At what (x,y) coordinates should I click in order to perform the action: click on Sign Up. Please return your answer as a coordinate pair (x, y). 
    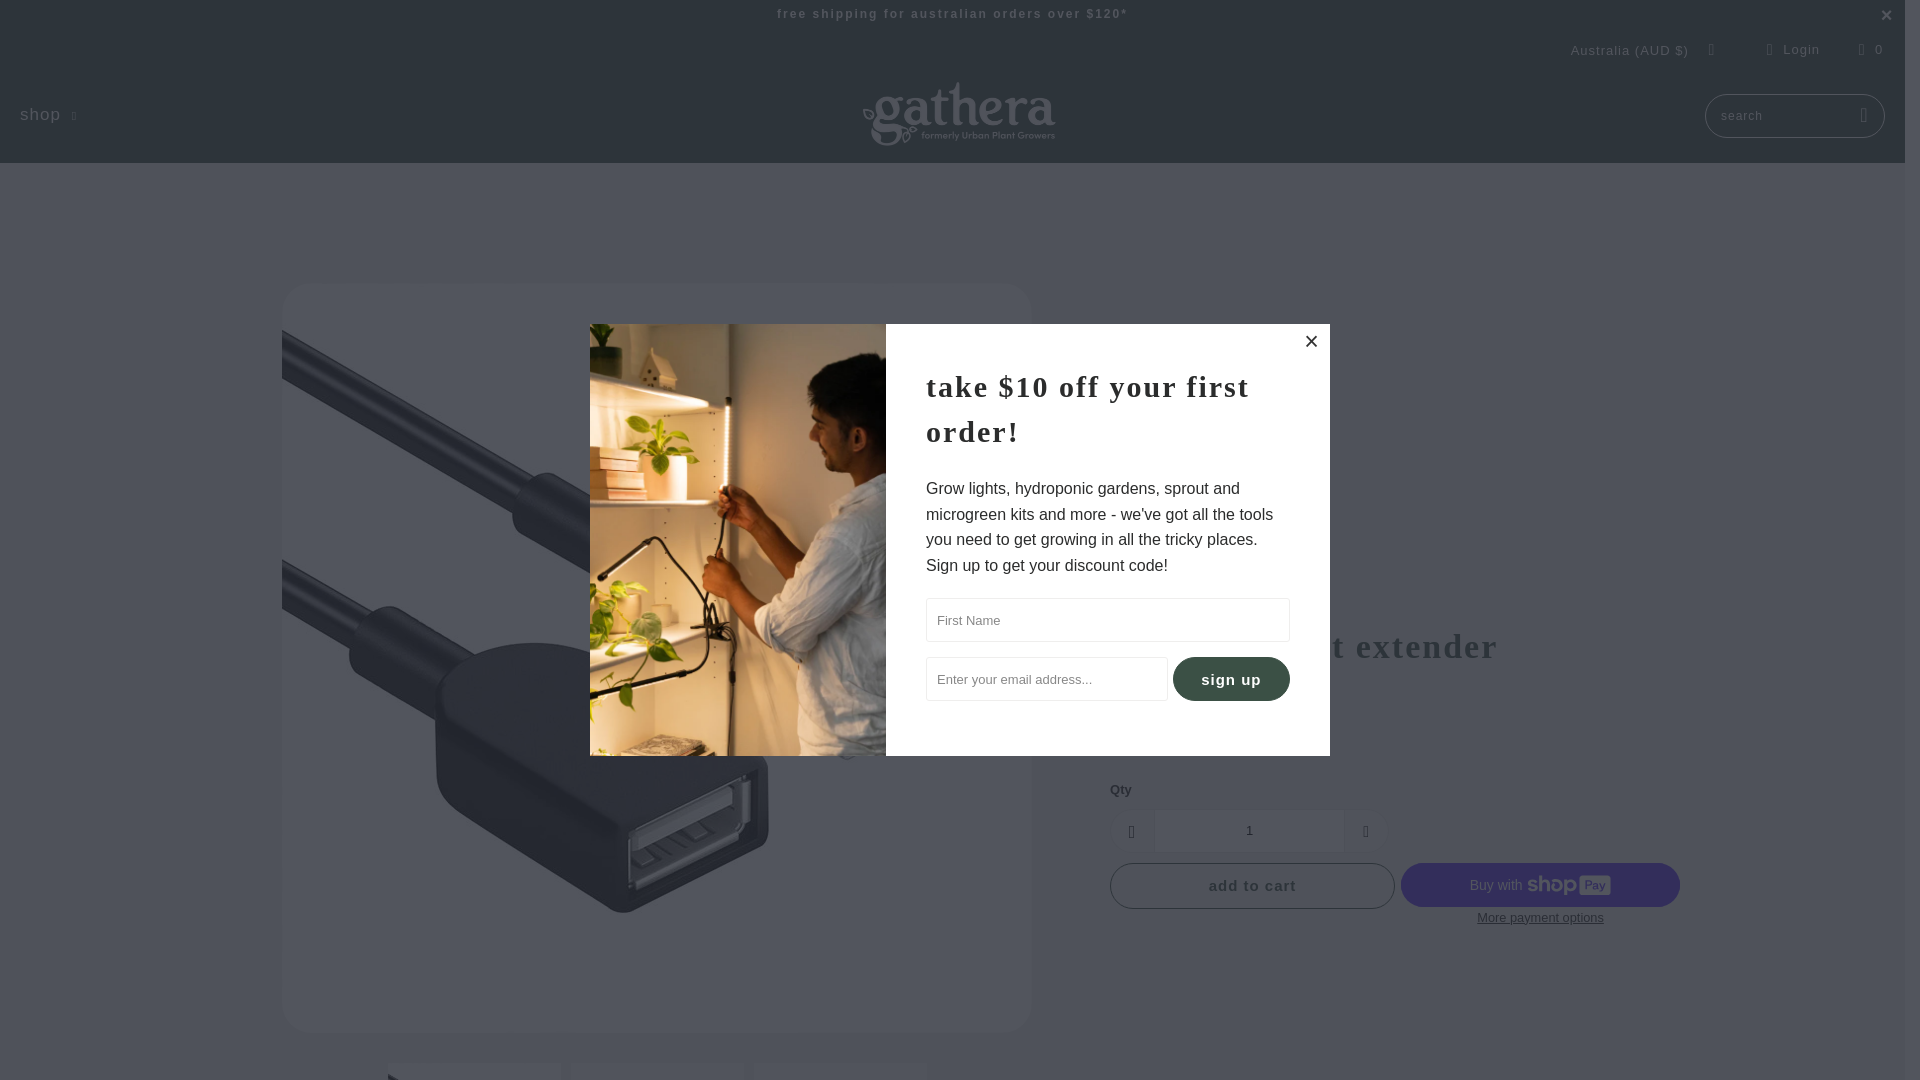
    Looking at the image, I should click on (1232, 678).